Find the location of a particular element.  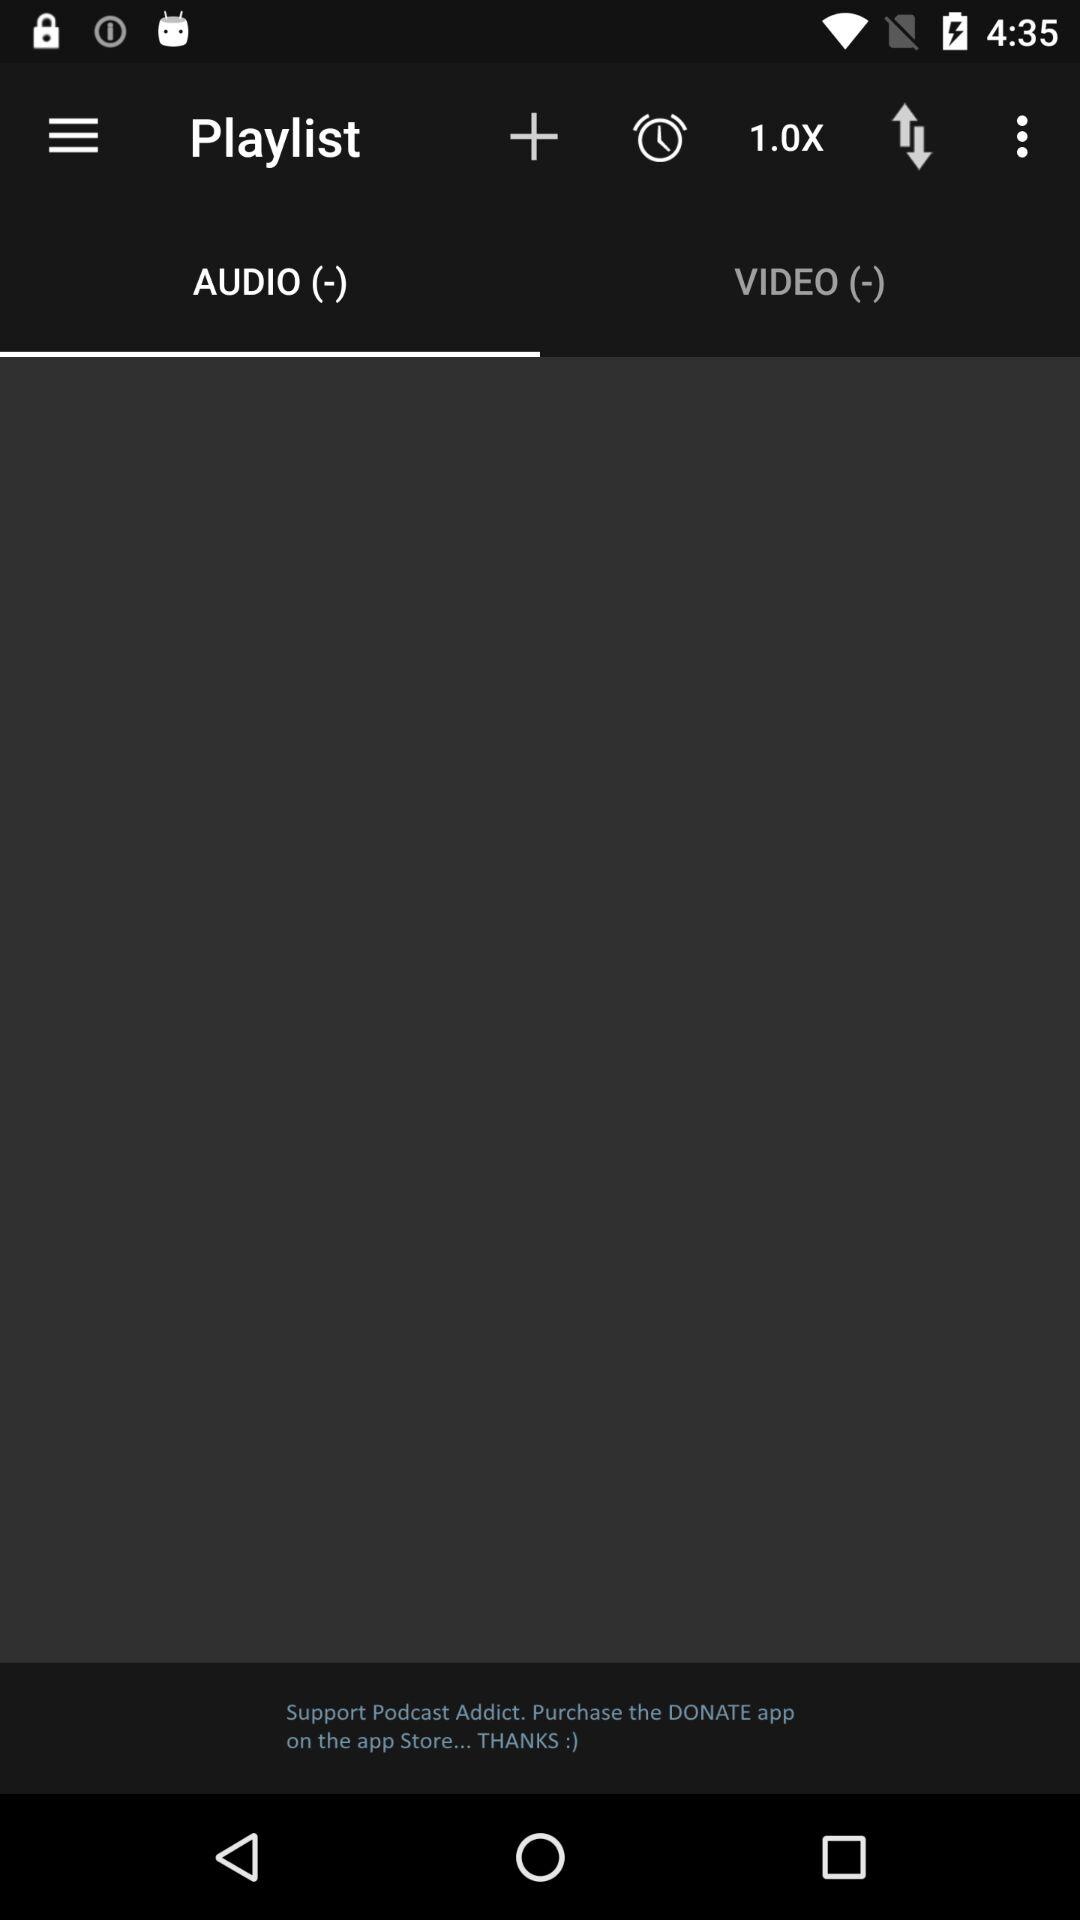

swipe to the 1.0x is located at coordinates (786, 136).